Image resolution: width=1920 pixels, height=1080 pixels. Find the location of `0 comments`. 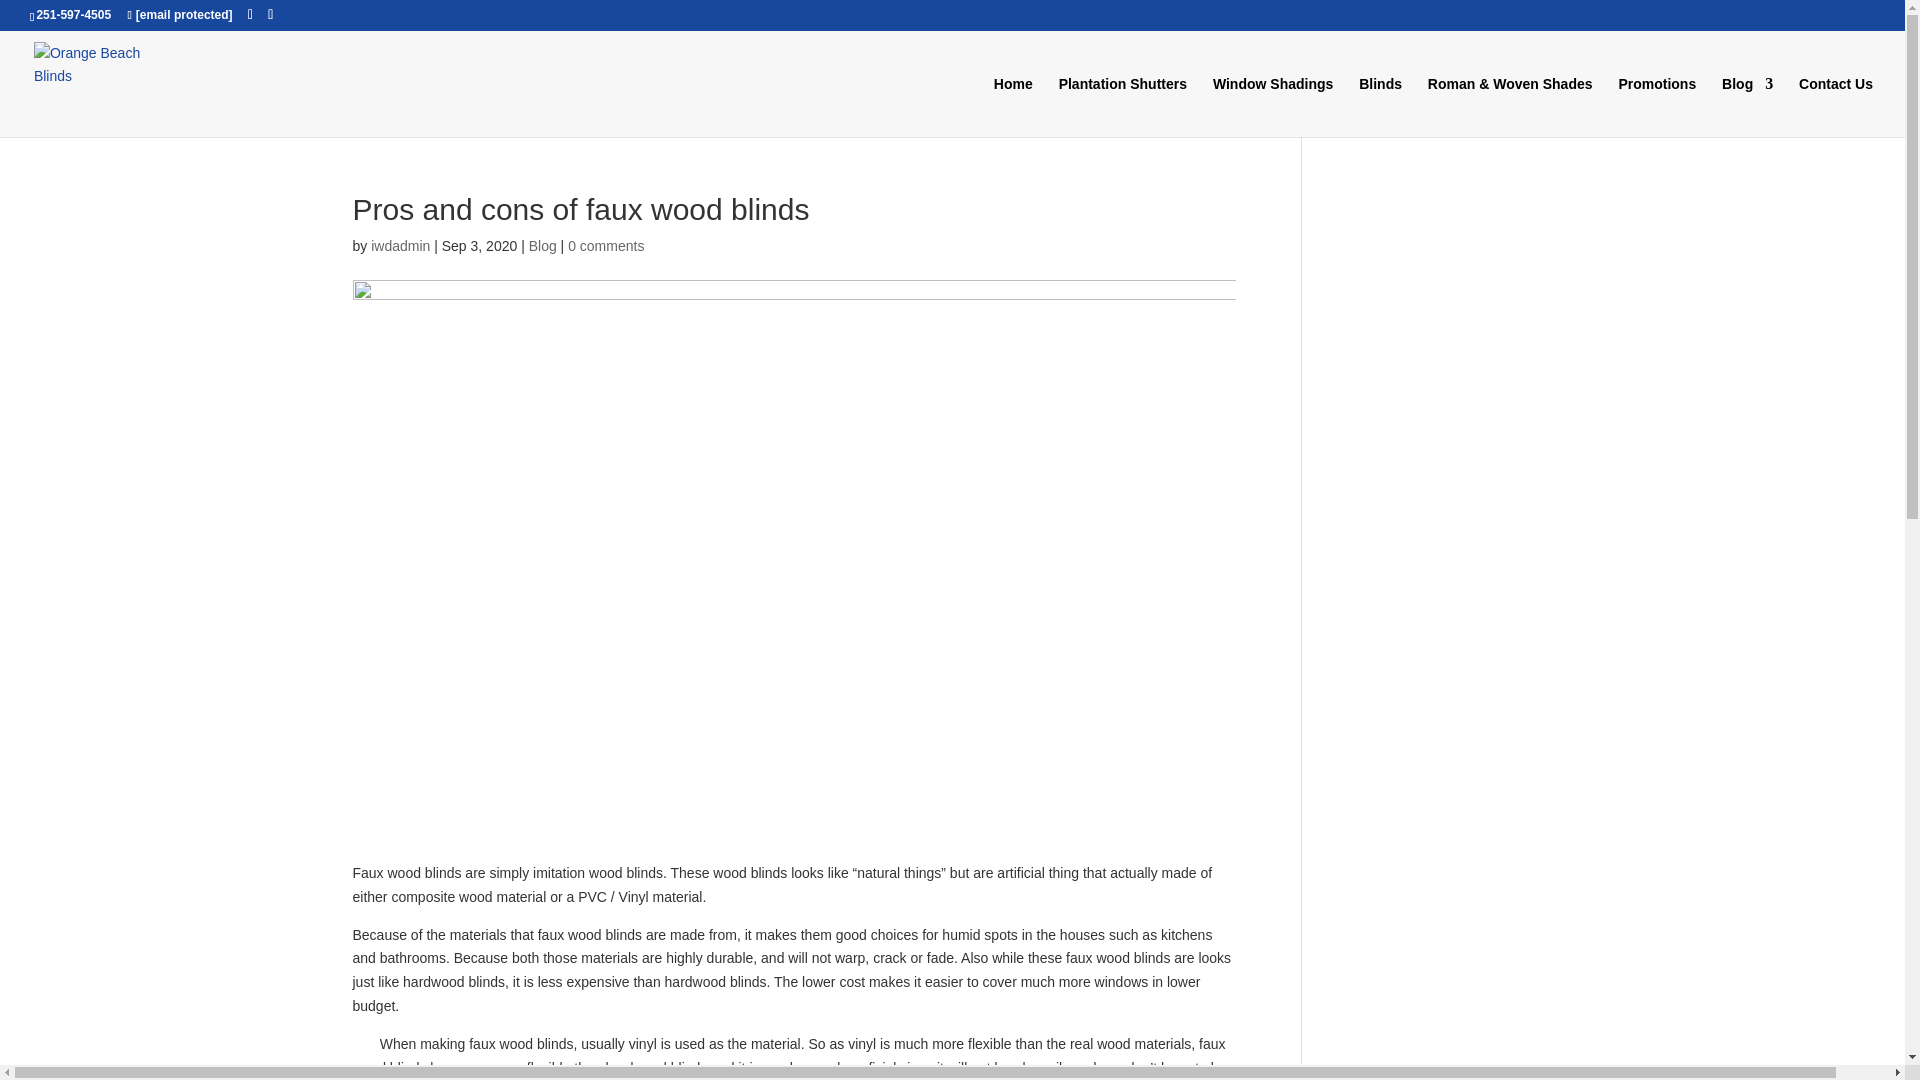

0 comments is located at coordinates (606, 245).